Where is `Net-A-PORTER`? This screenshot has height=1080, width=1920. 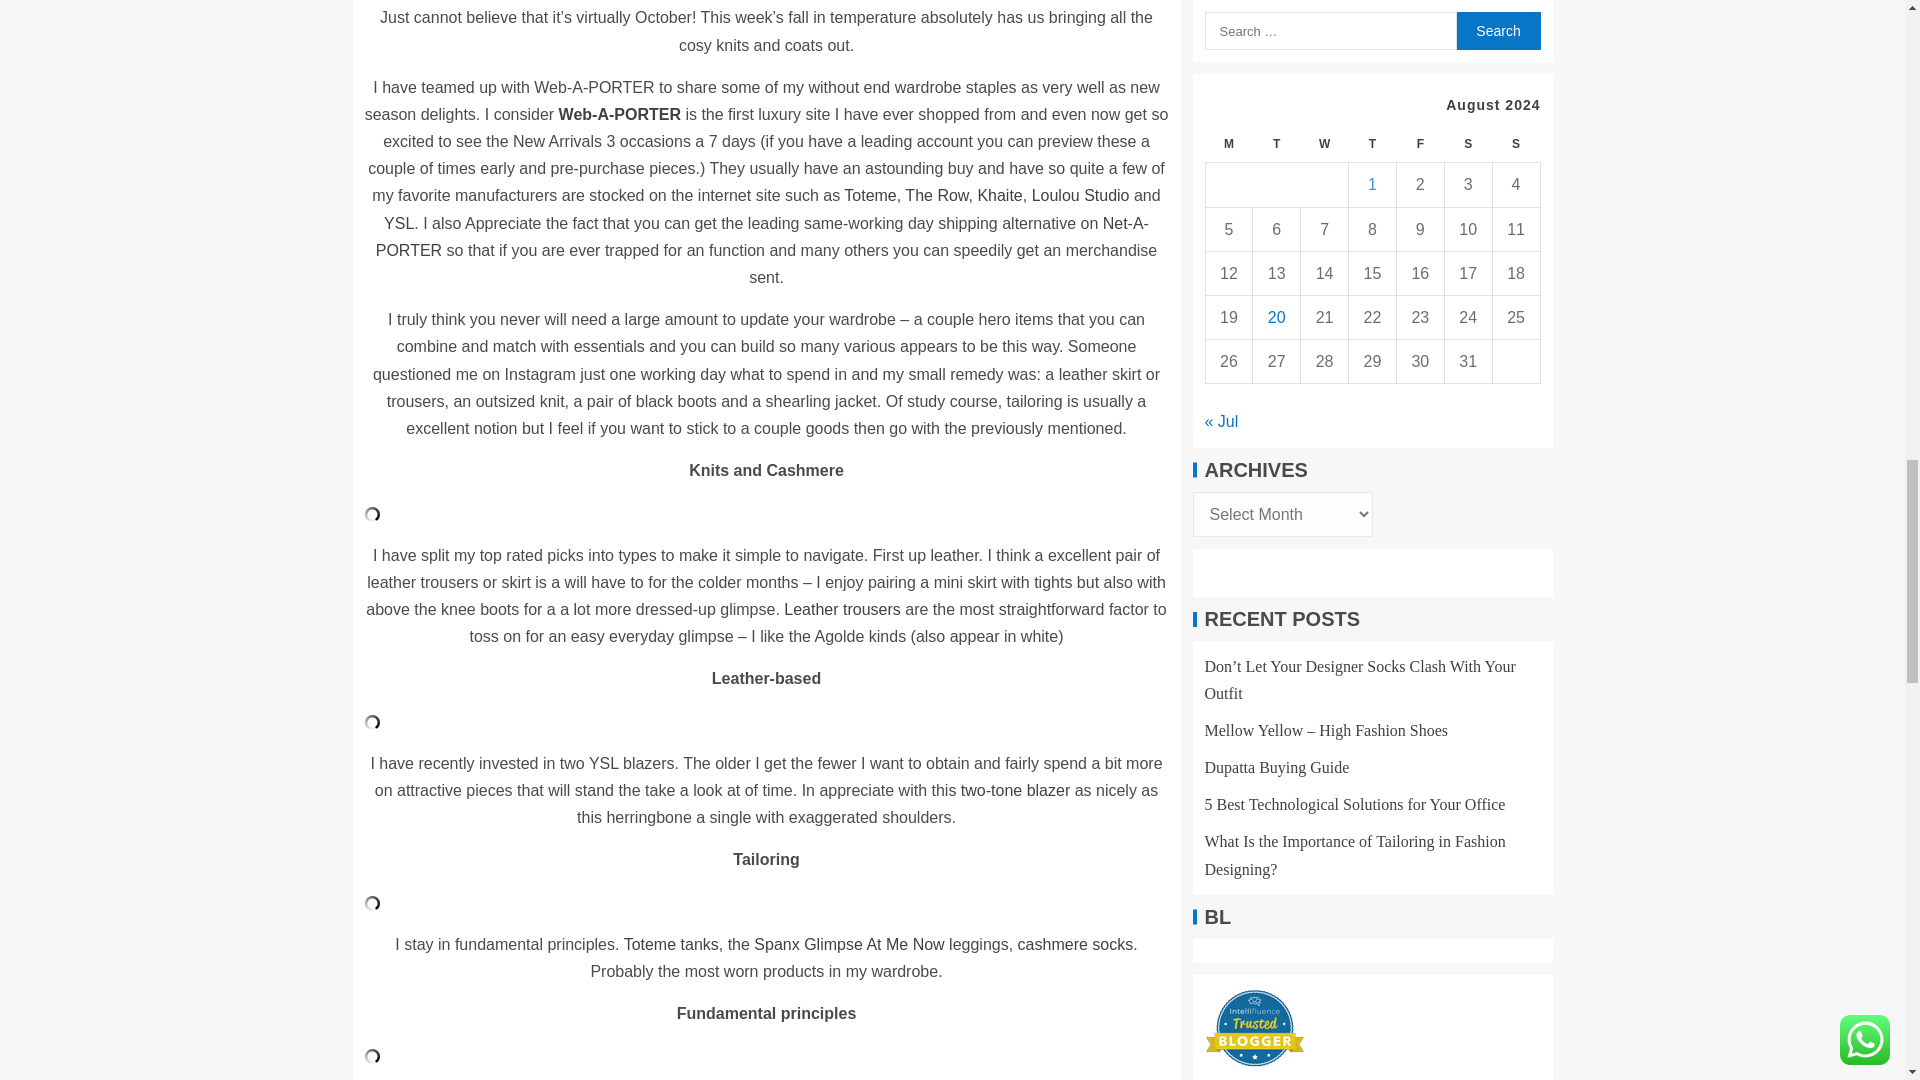
Net-A-PORTER is located at coordinates (762, 236).